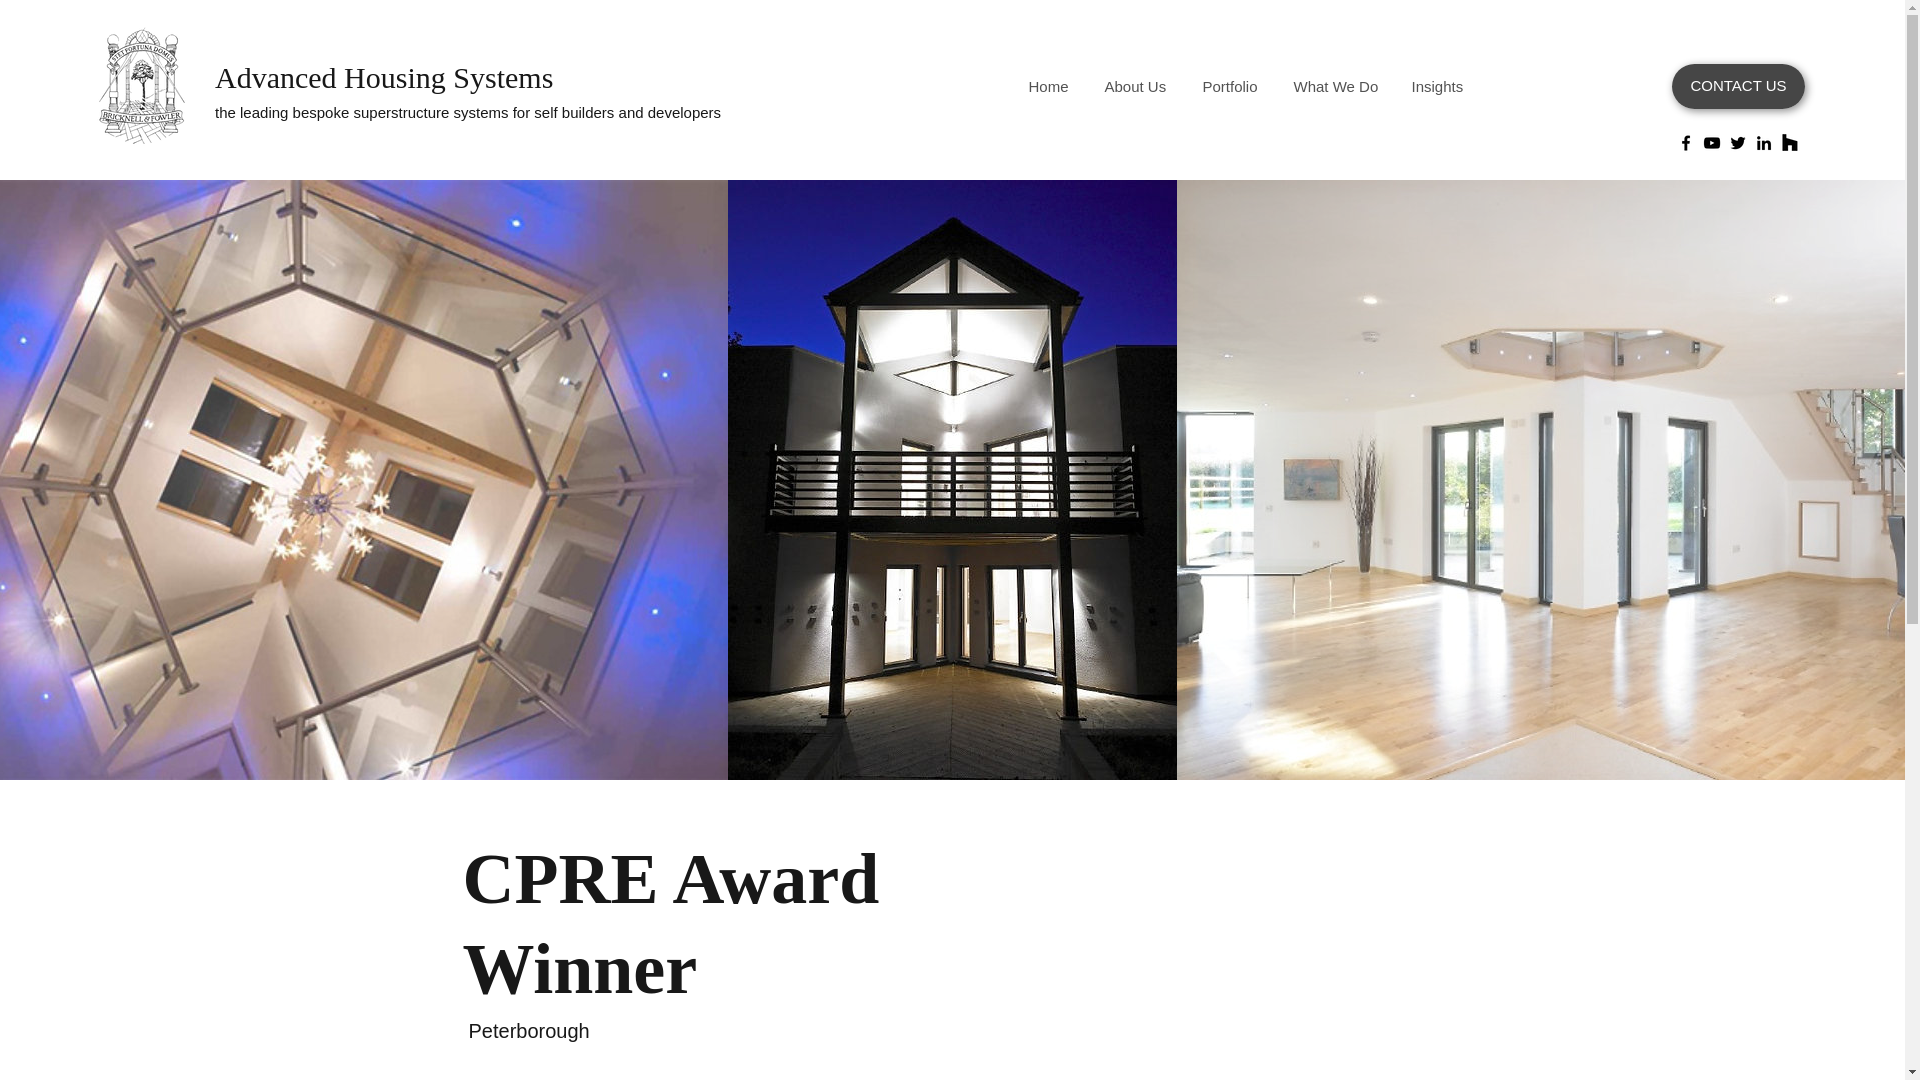 The width and height of the screenshot is (1920, 1080). Describe the element at coordinates (384, 76) in the screenshot. I see `Advanced Housing Systems` at that location.